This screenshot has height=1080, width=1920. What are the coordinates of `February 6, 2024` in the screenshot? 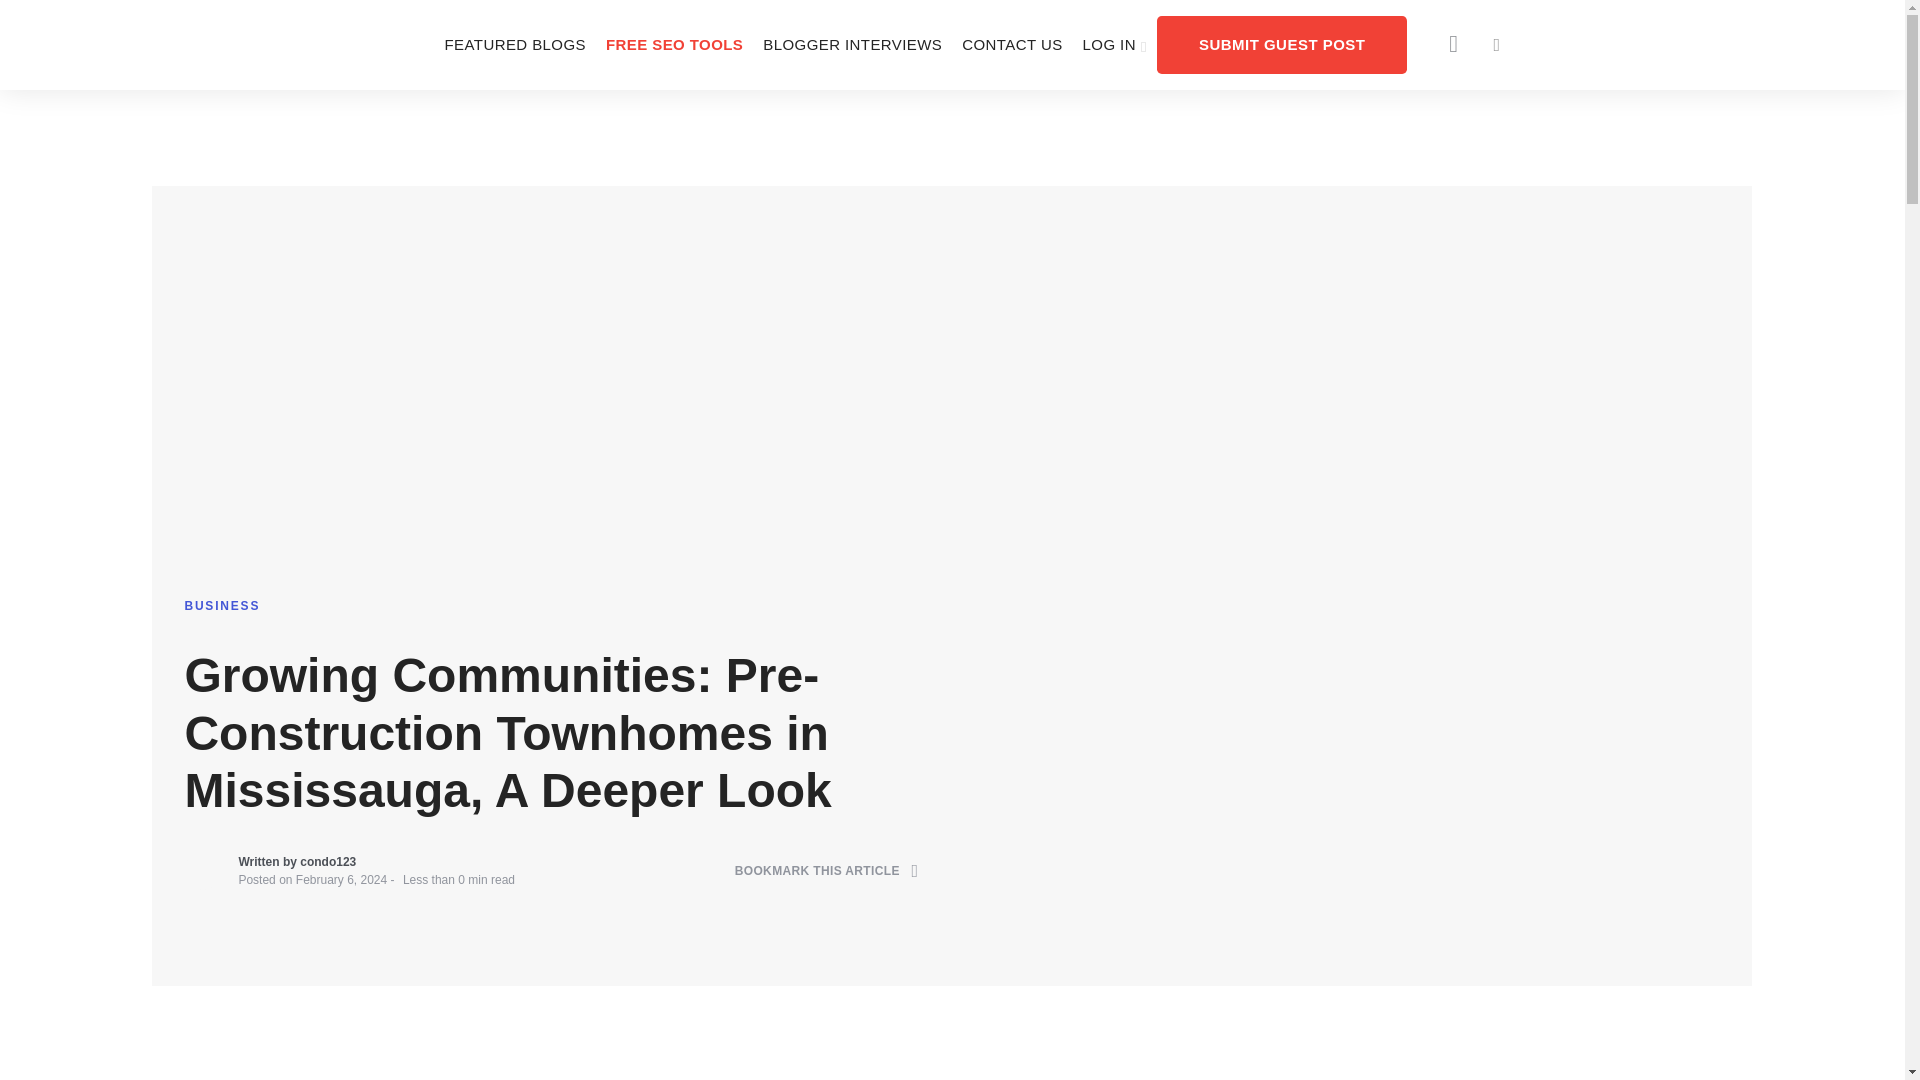 It's located at (341, 879).